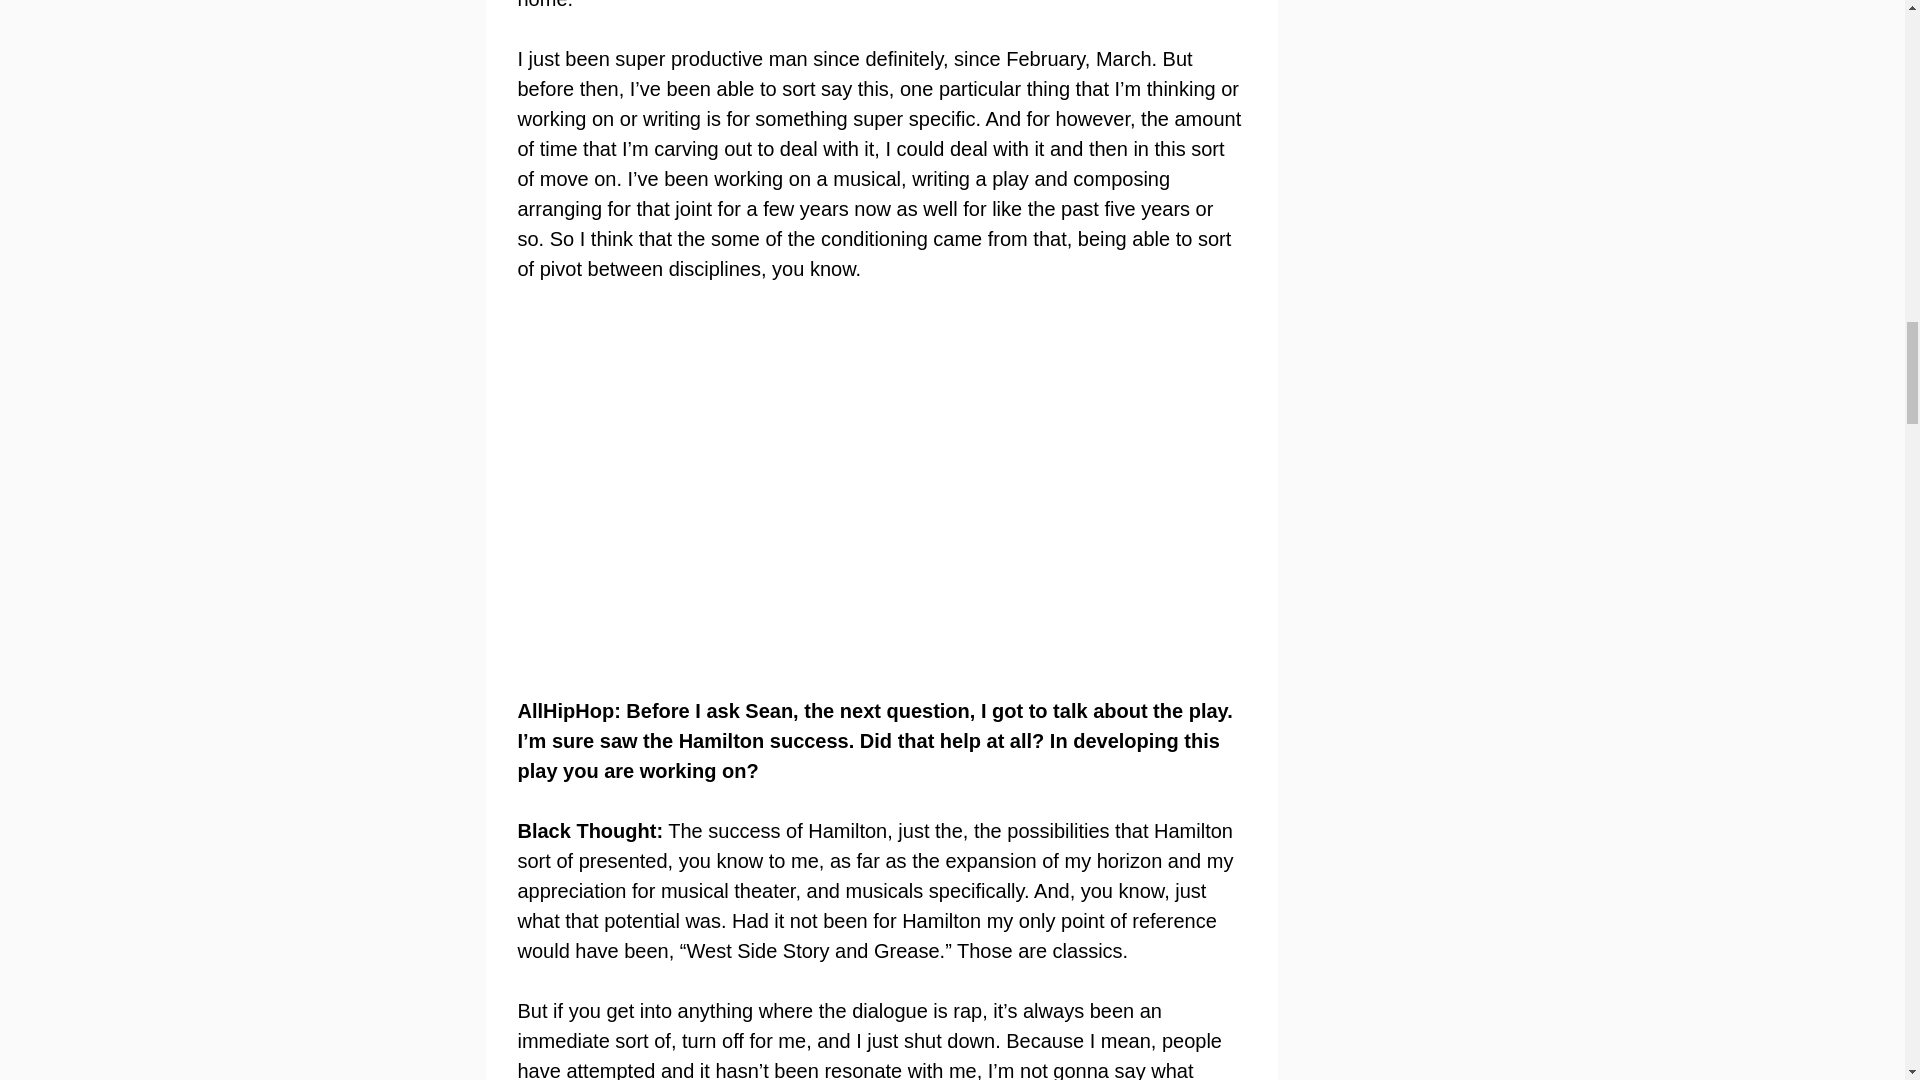 This screenshot has height=1080, width=1920. Describe the element at coordinates (833, 491) in the screenshot. I see `YouTube player` at that location.